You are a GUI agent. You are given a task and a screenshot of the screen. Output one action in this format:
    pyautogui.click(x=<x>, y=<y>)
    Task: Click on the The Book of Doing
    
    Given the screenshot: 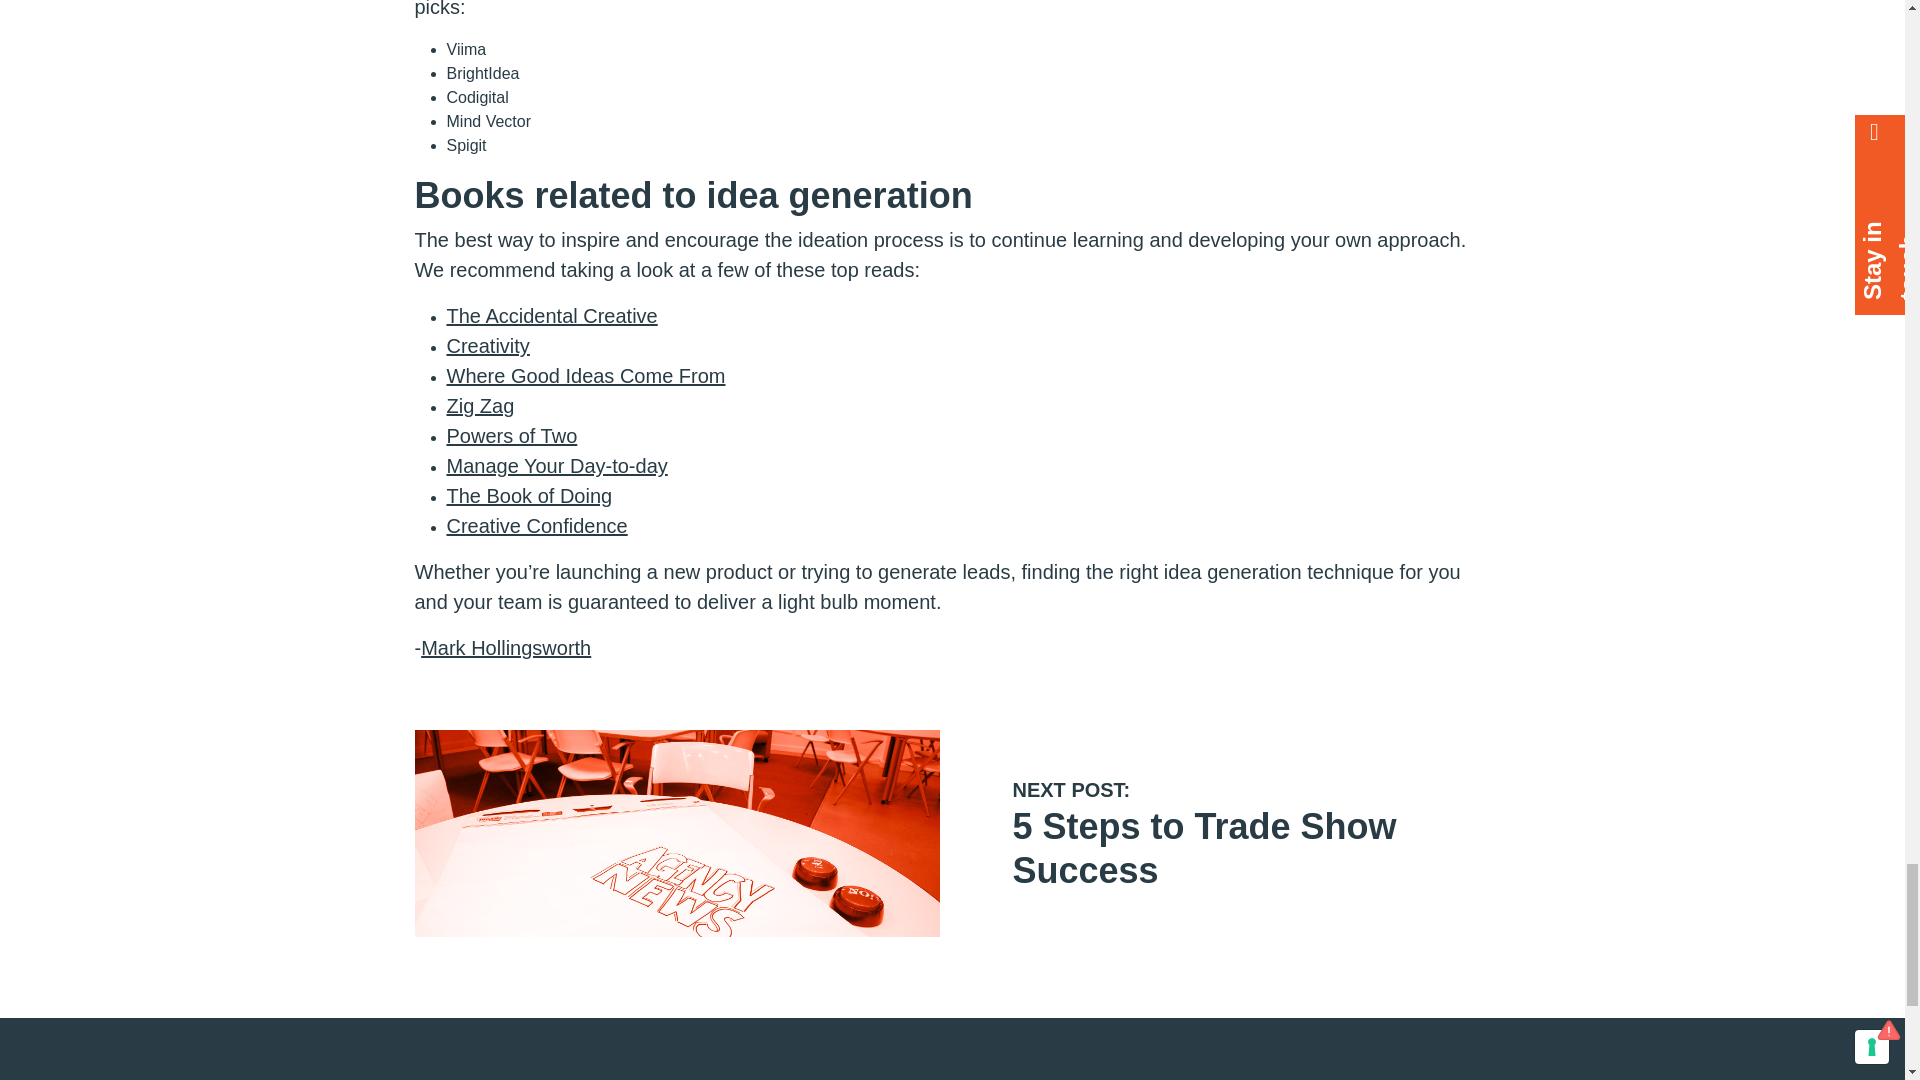 What is the action you would take?
    pyautogui.click(x=528, y=495)
    